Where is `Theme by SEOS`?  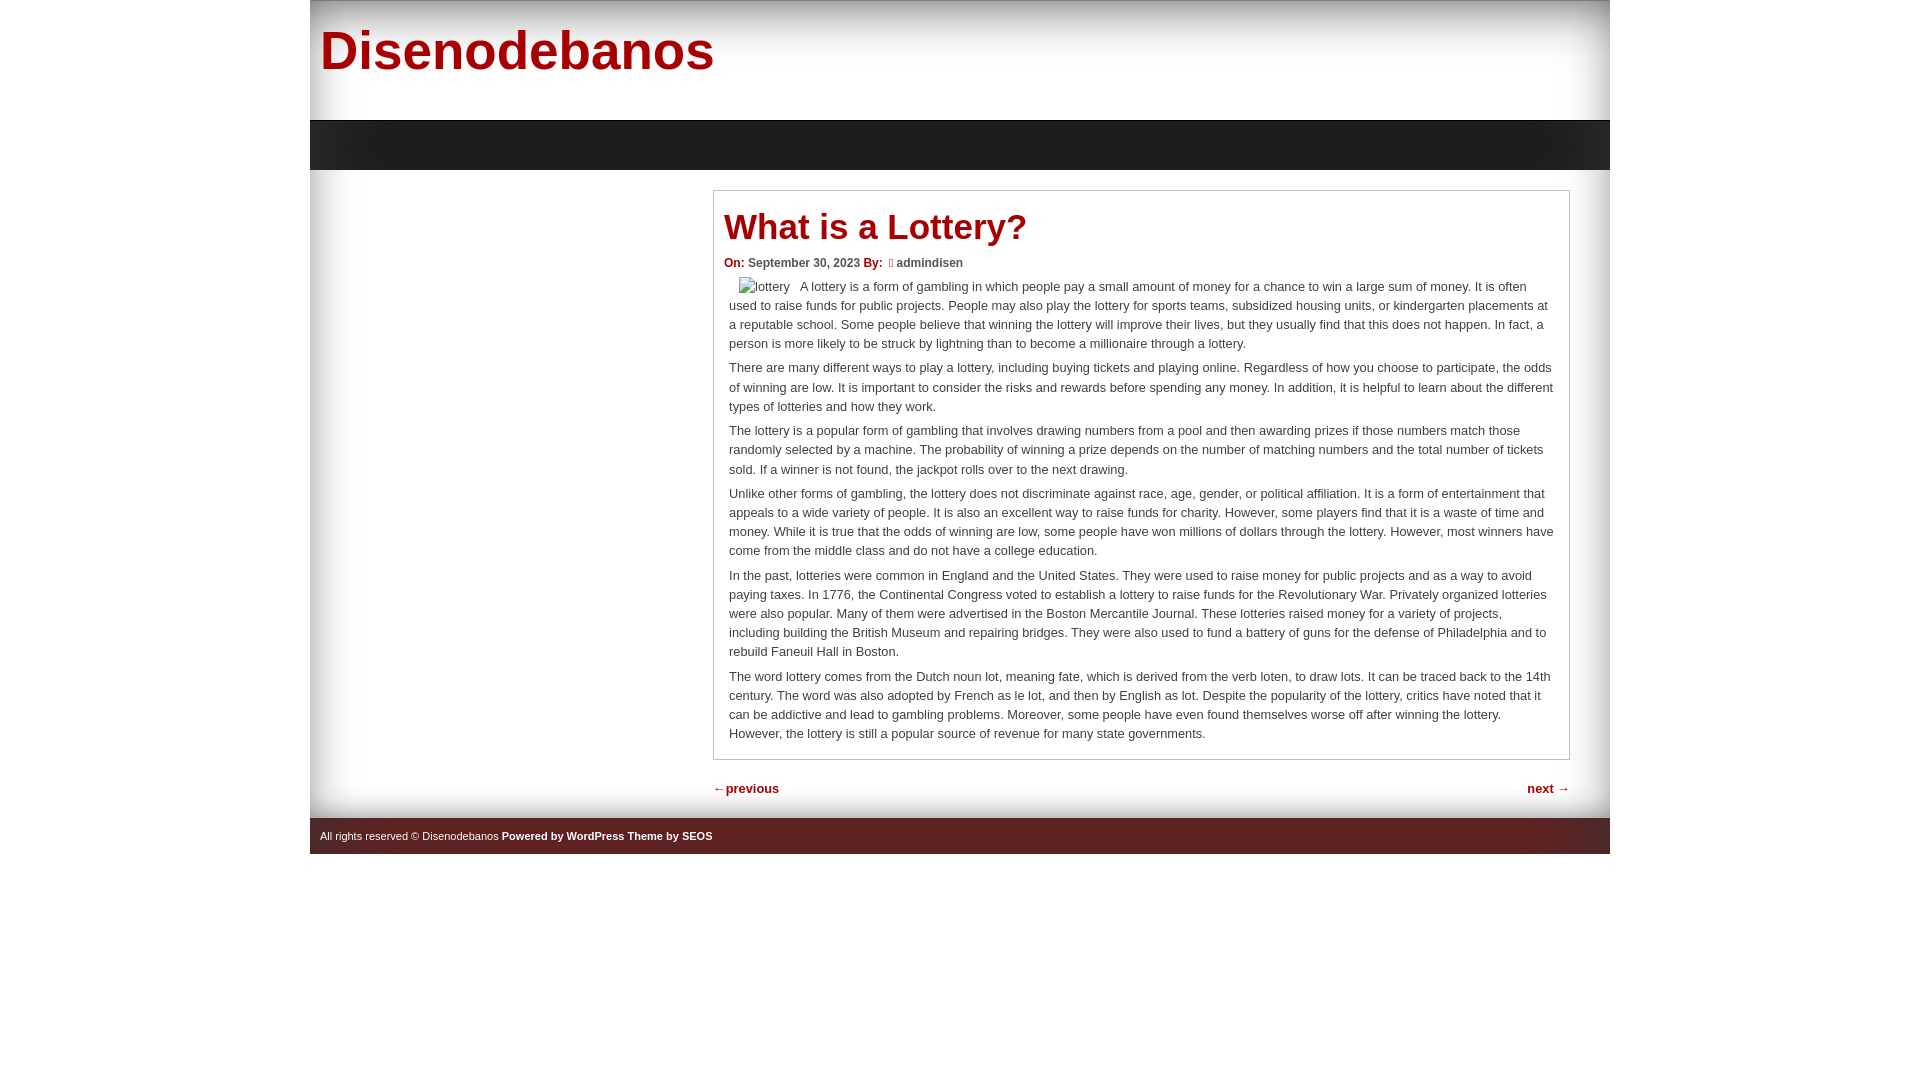 Theme by SEOS is located at coordinates (670, 836).